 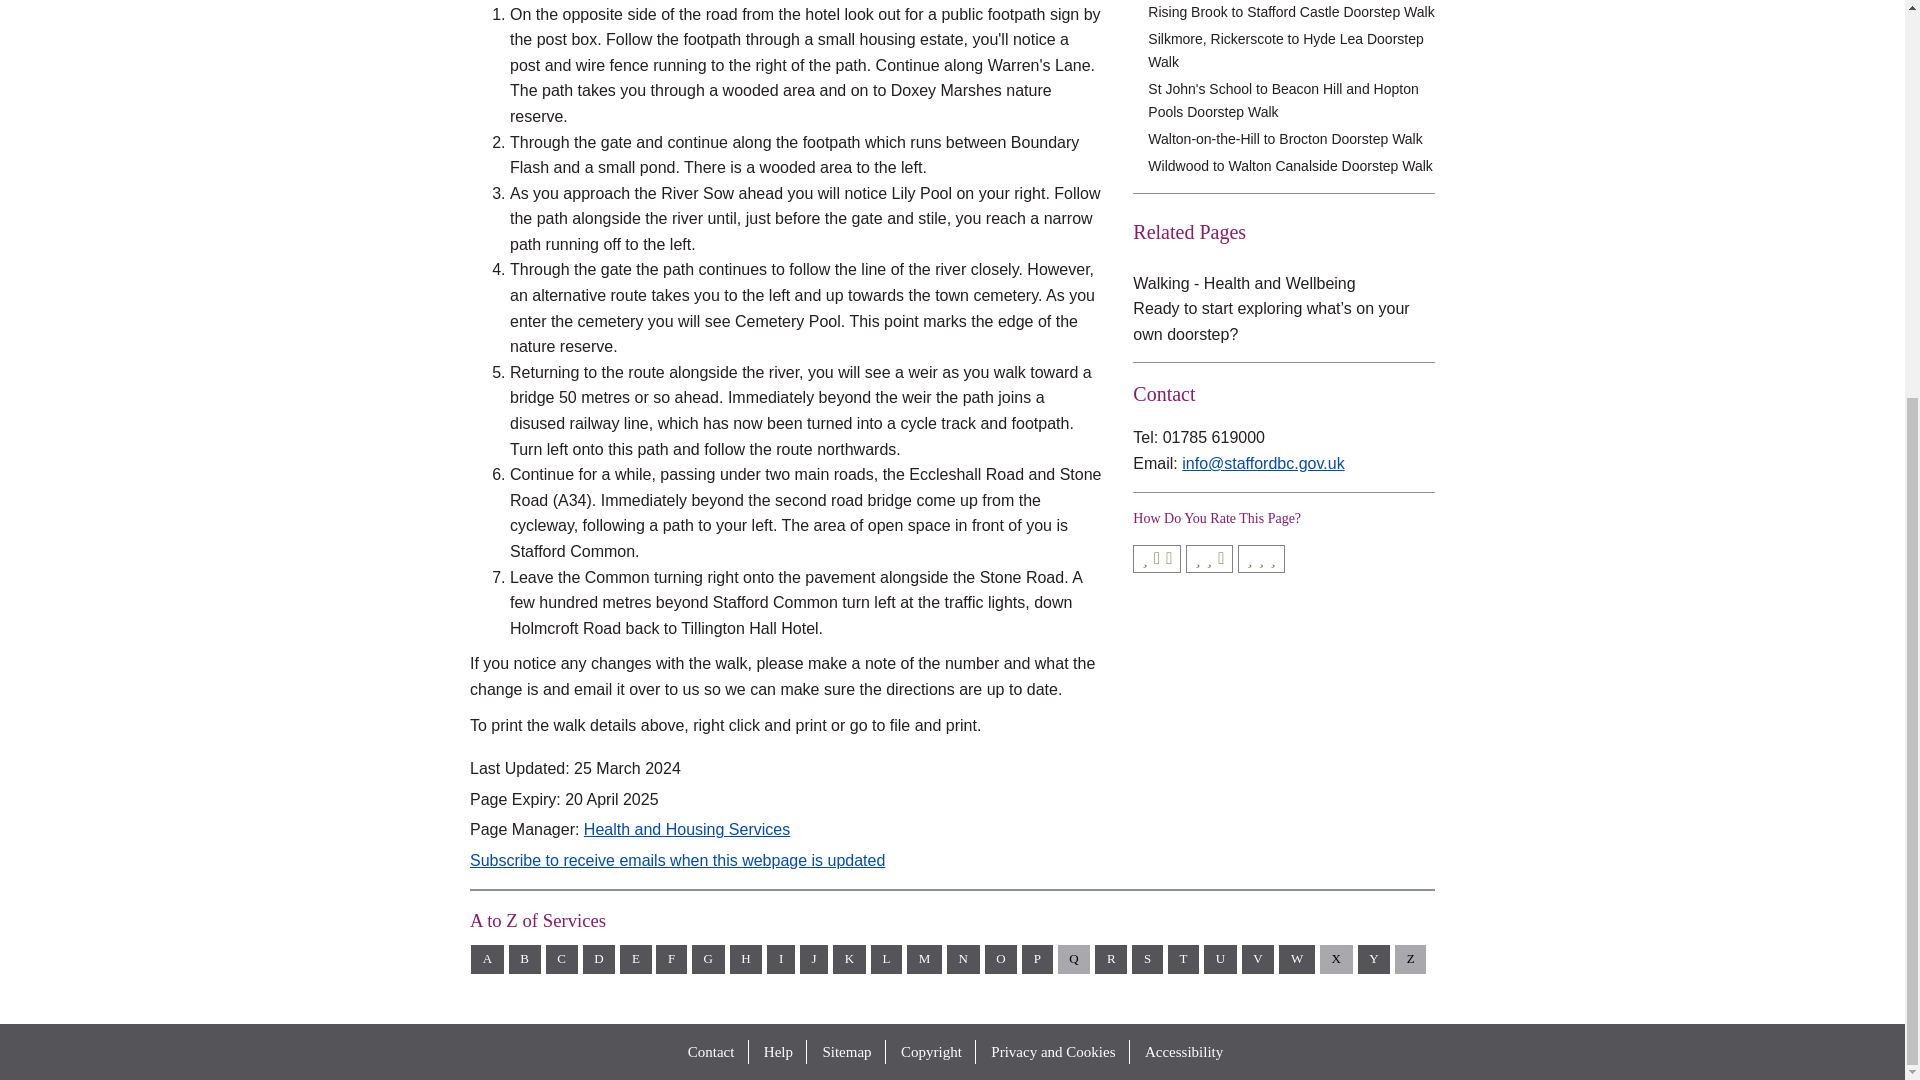 I want to click on B, so click(x=524, y=960).